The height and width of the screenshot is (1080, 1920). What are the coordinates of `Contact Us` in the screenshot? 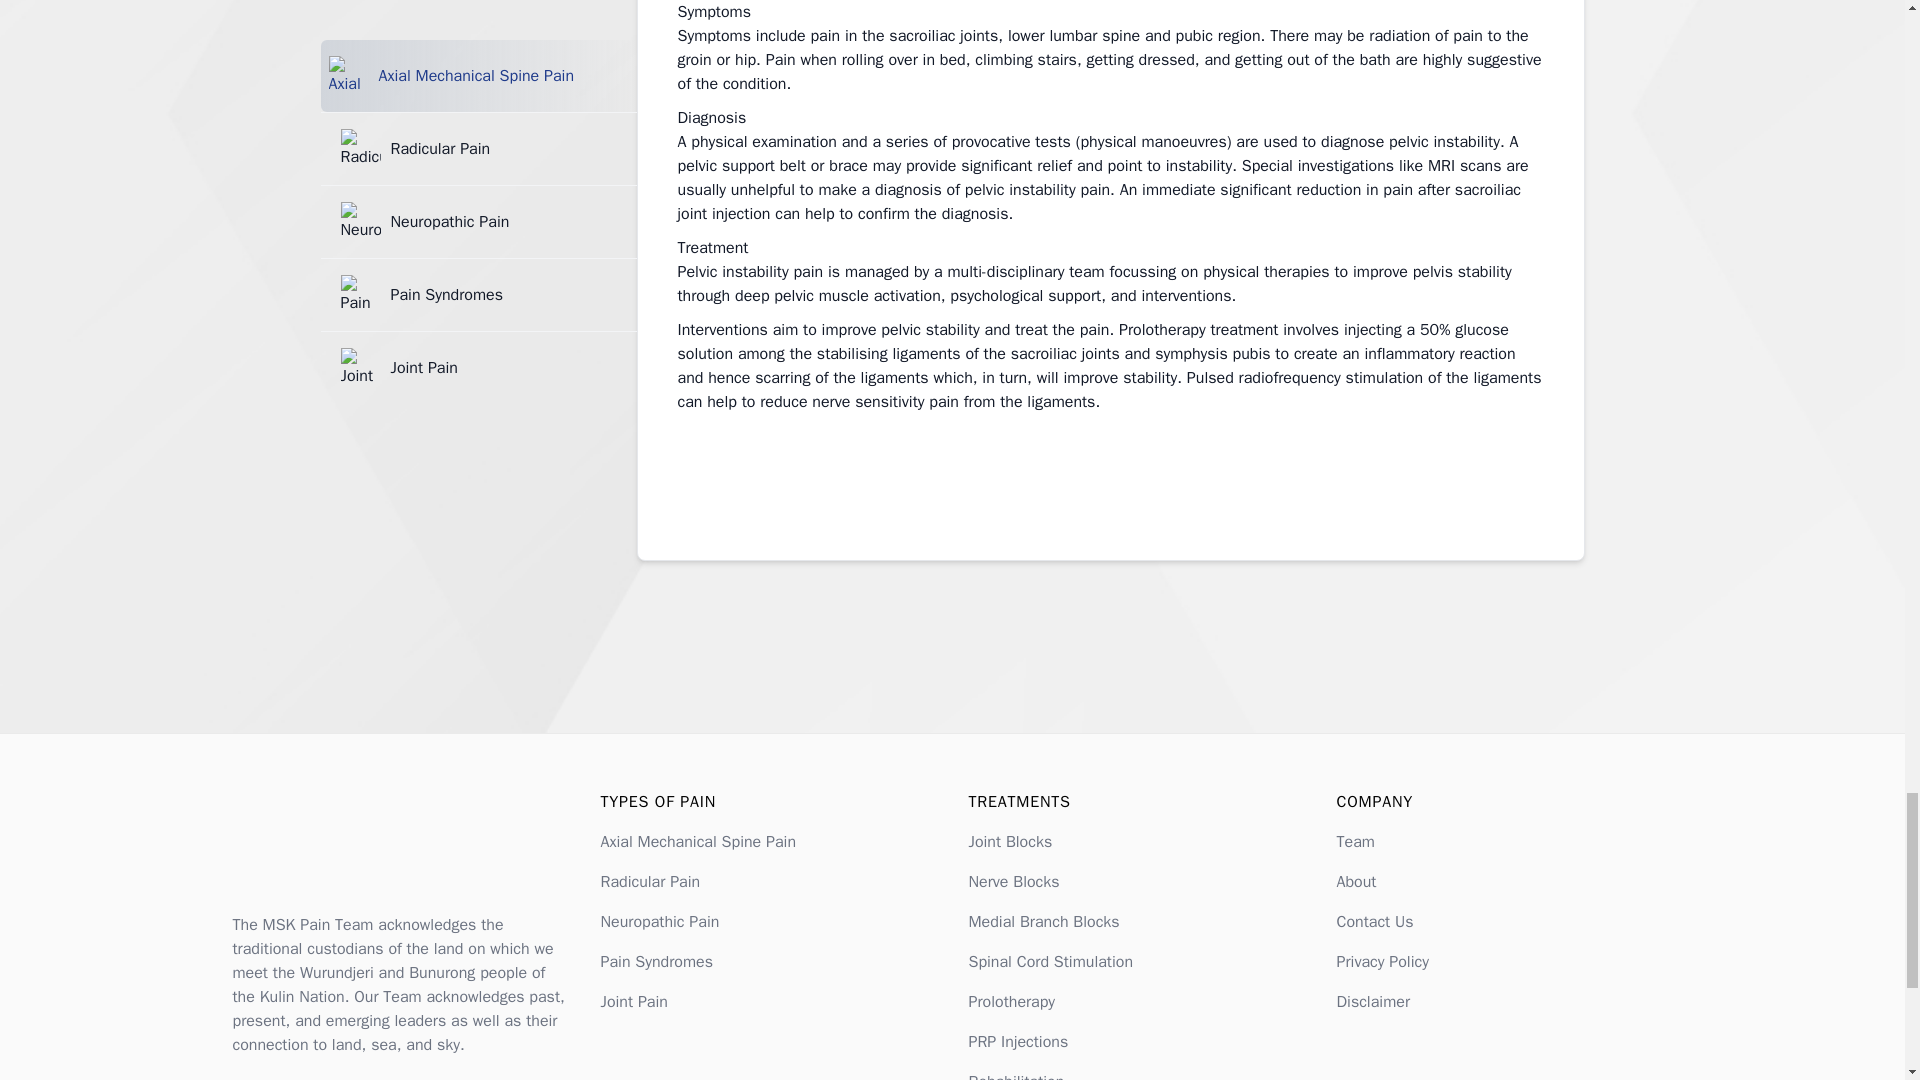 It's located at (1374, 922).